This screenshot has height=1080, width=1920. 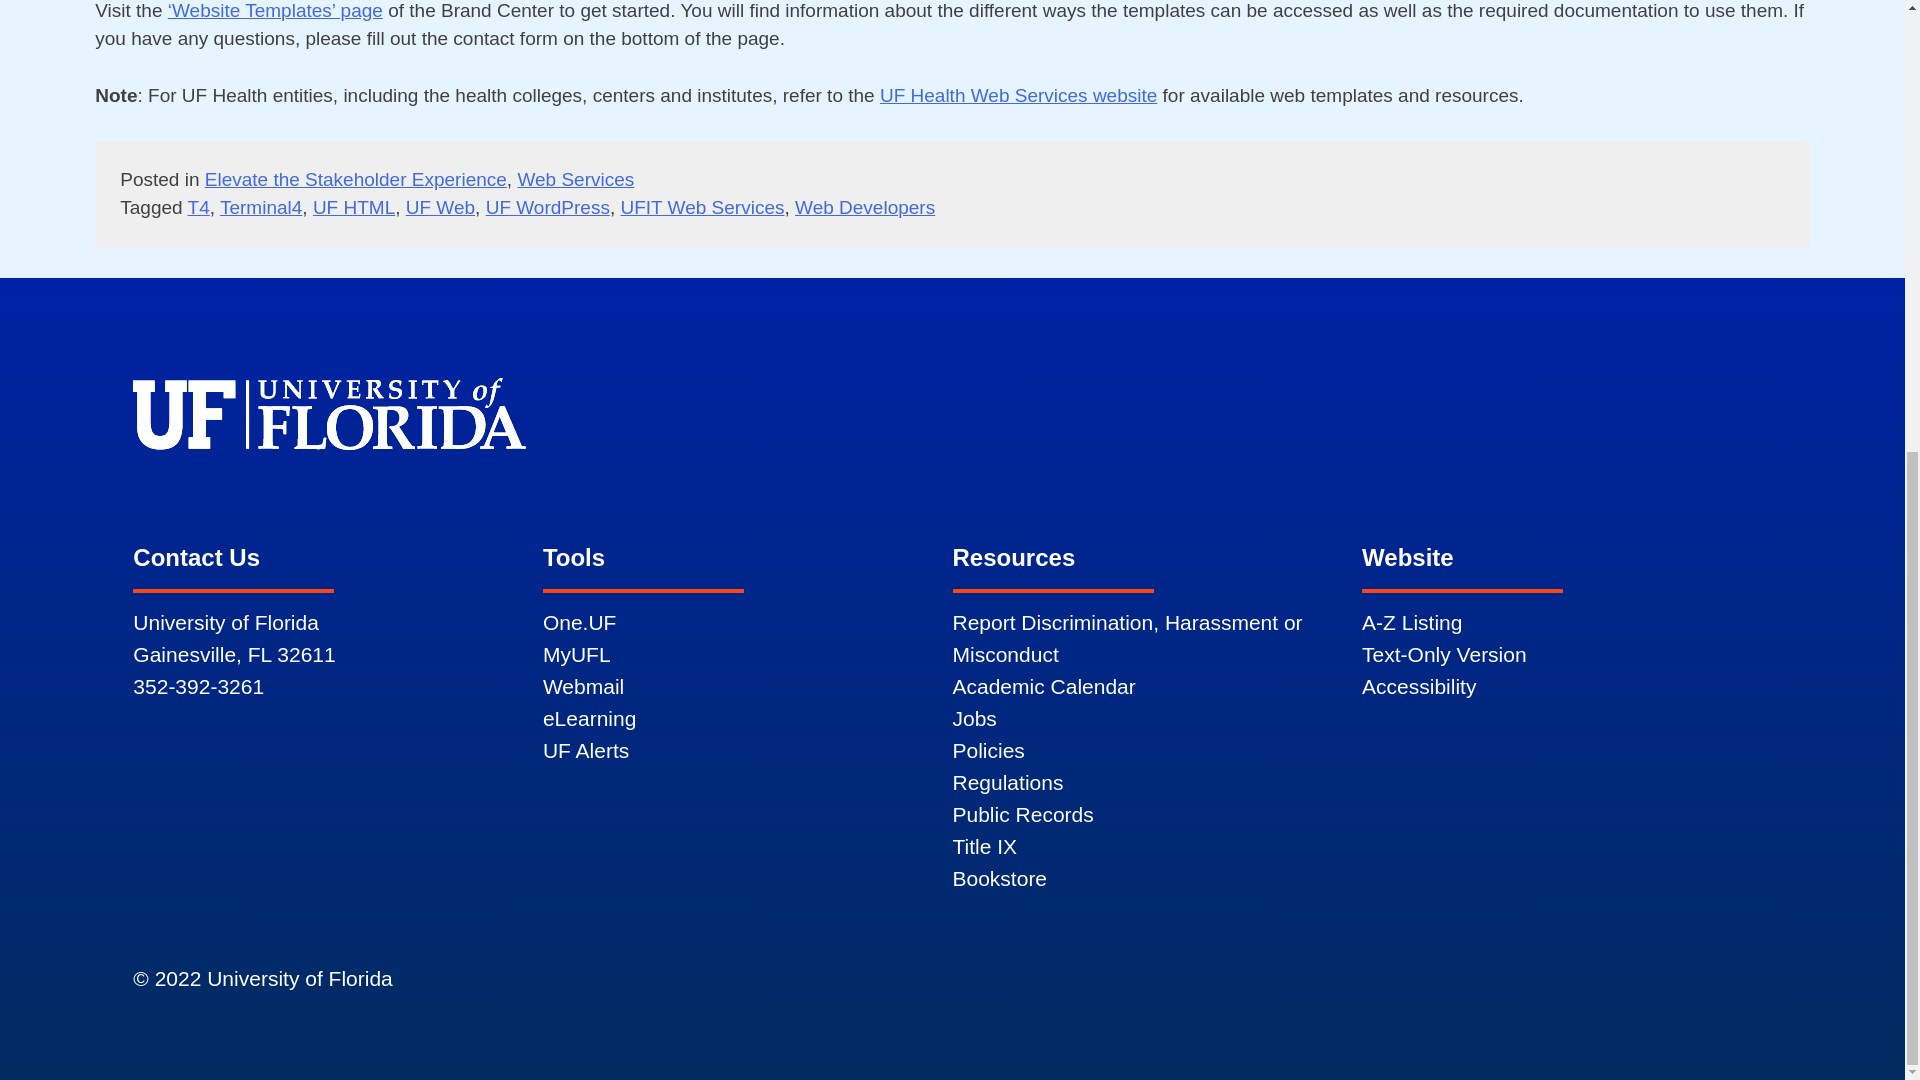 I want to click on UF Alerts, so click(x=586, y=750).